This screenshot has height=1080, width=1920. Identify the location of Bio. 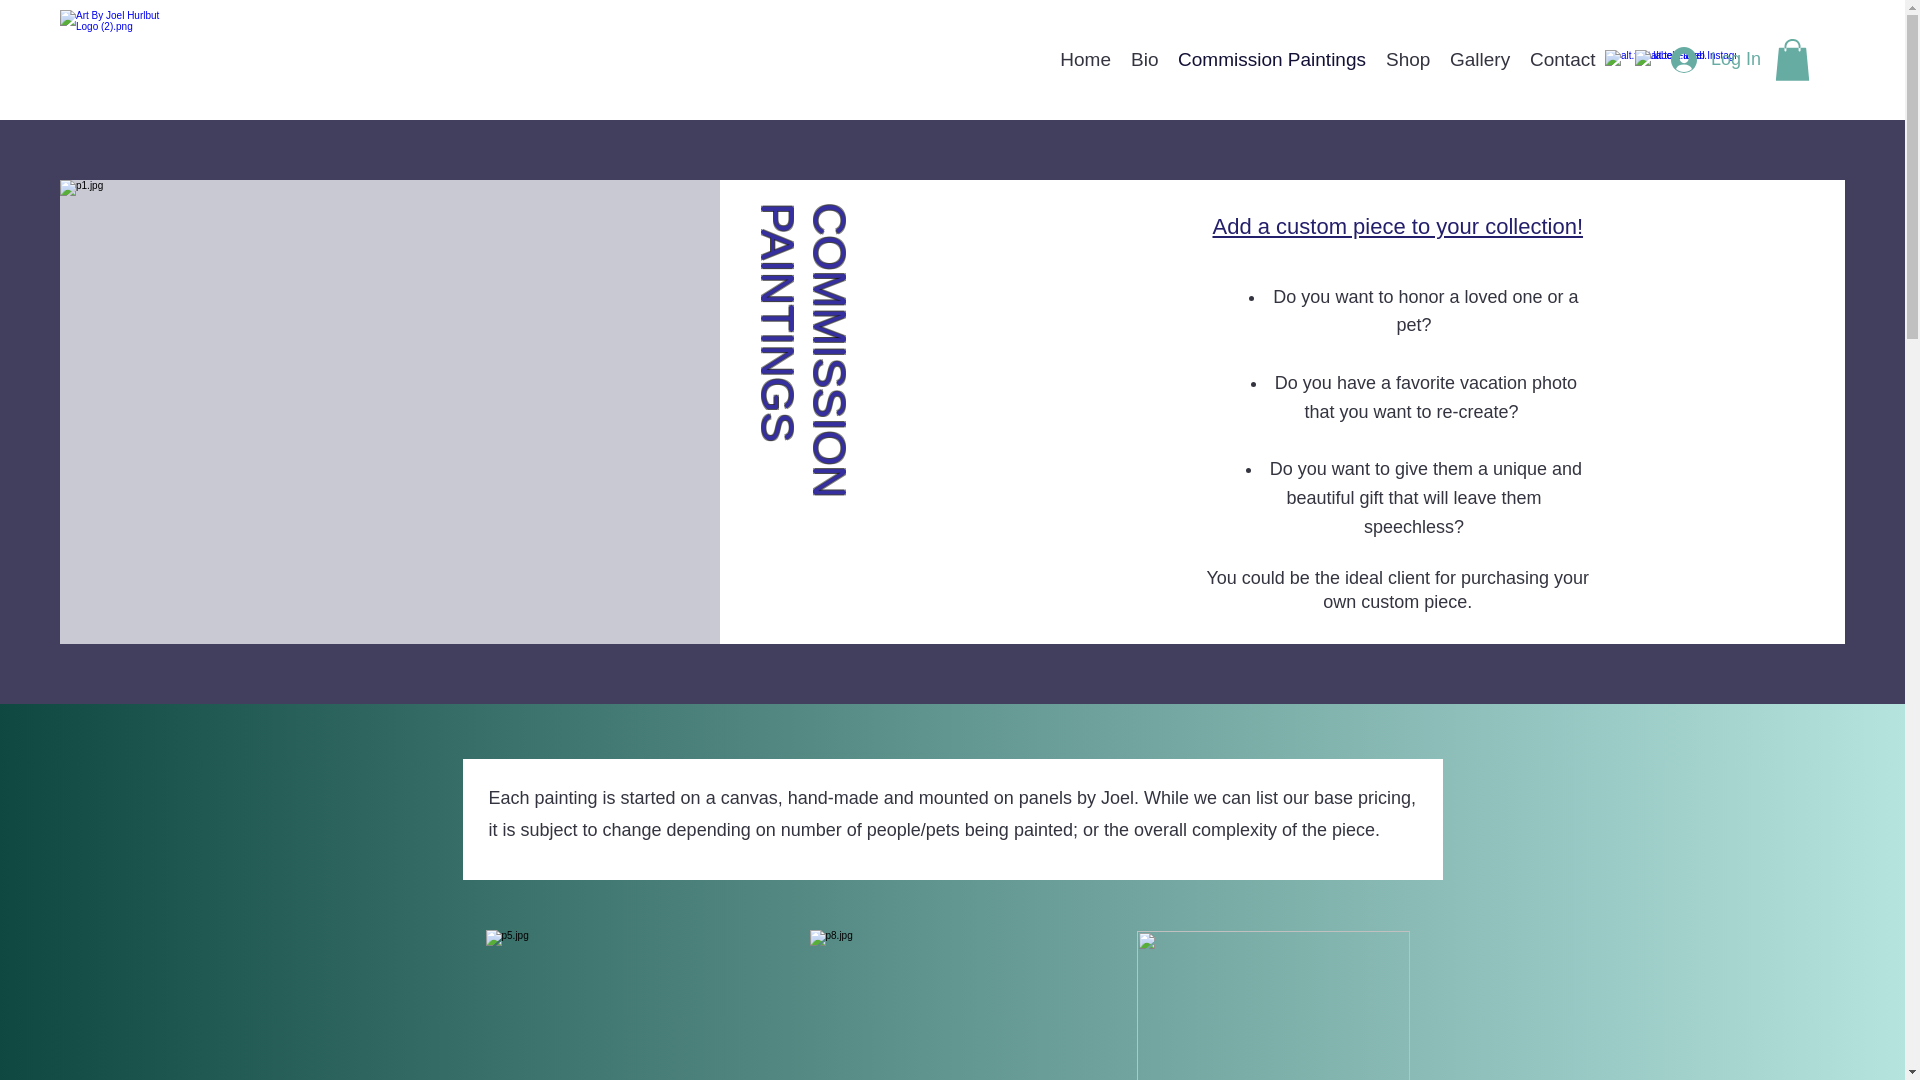
(1144, 60).